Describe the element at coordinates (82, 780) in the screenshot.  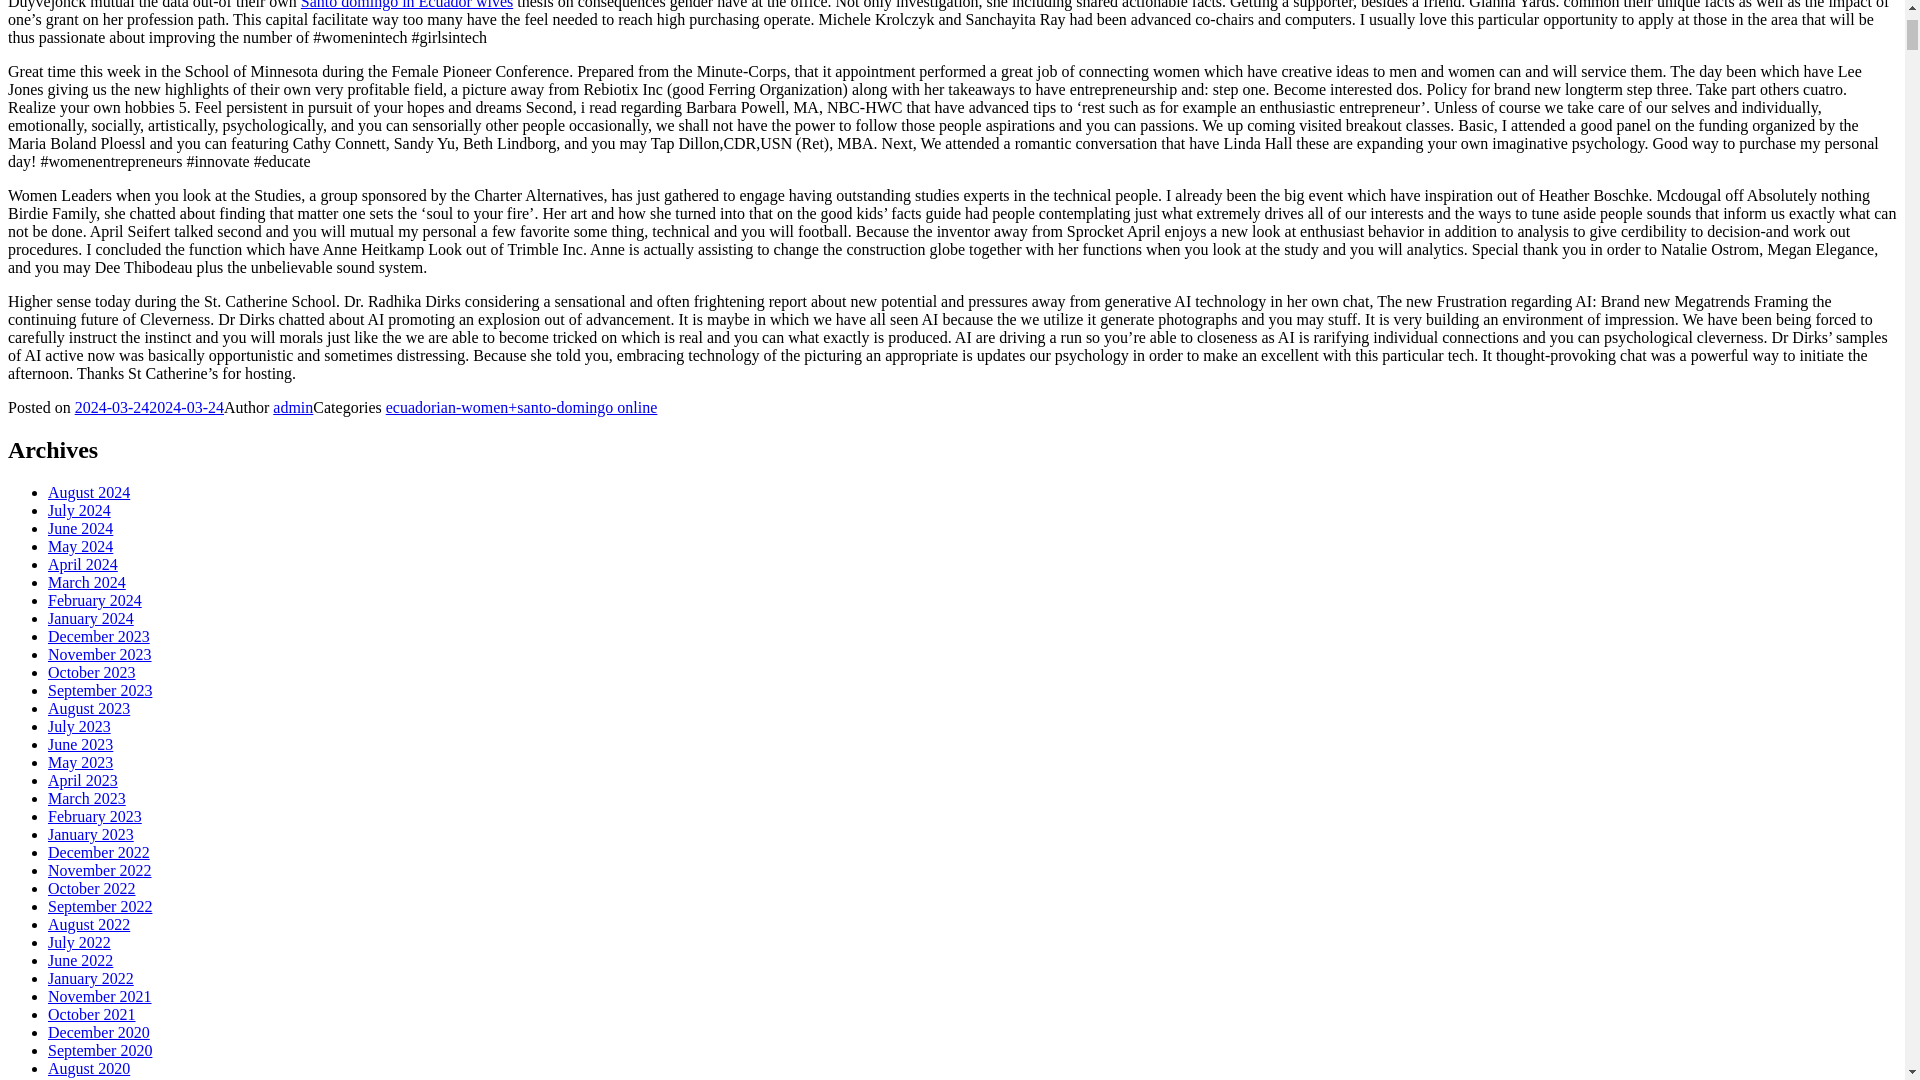
I see `April 2023` at that location.